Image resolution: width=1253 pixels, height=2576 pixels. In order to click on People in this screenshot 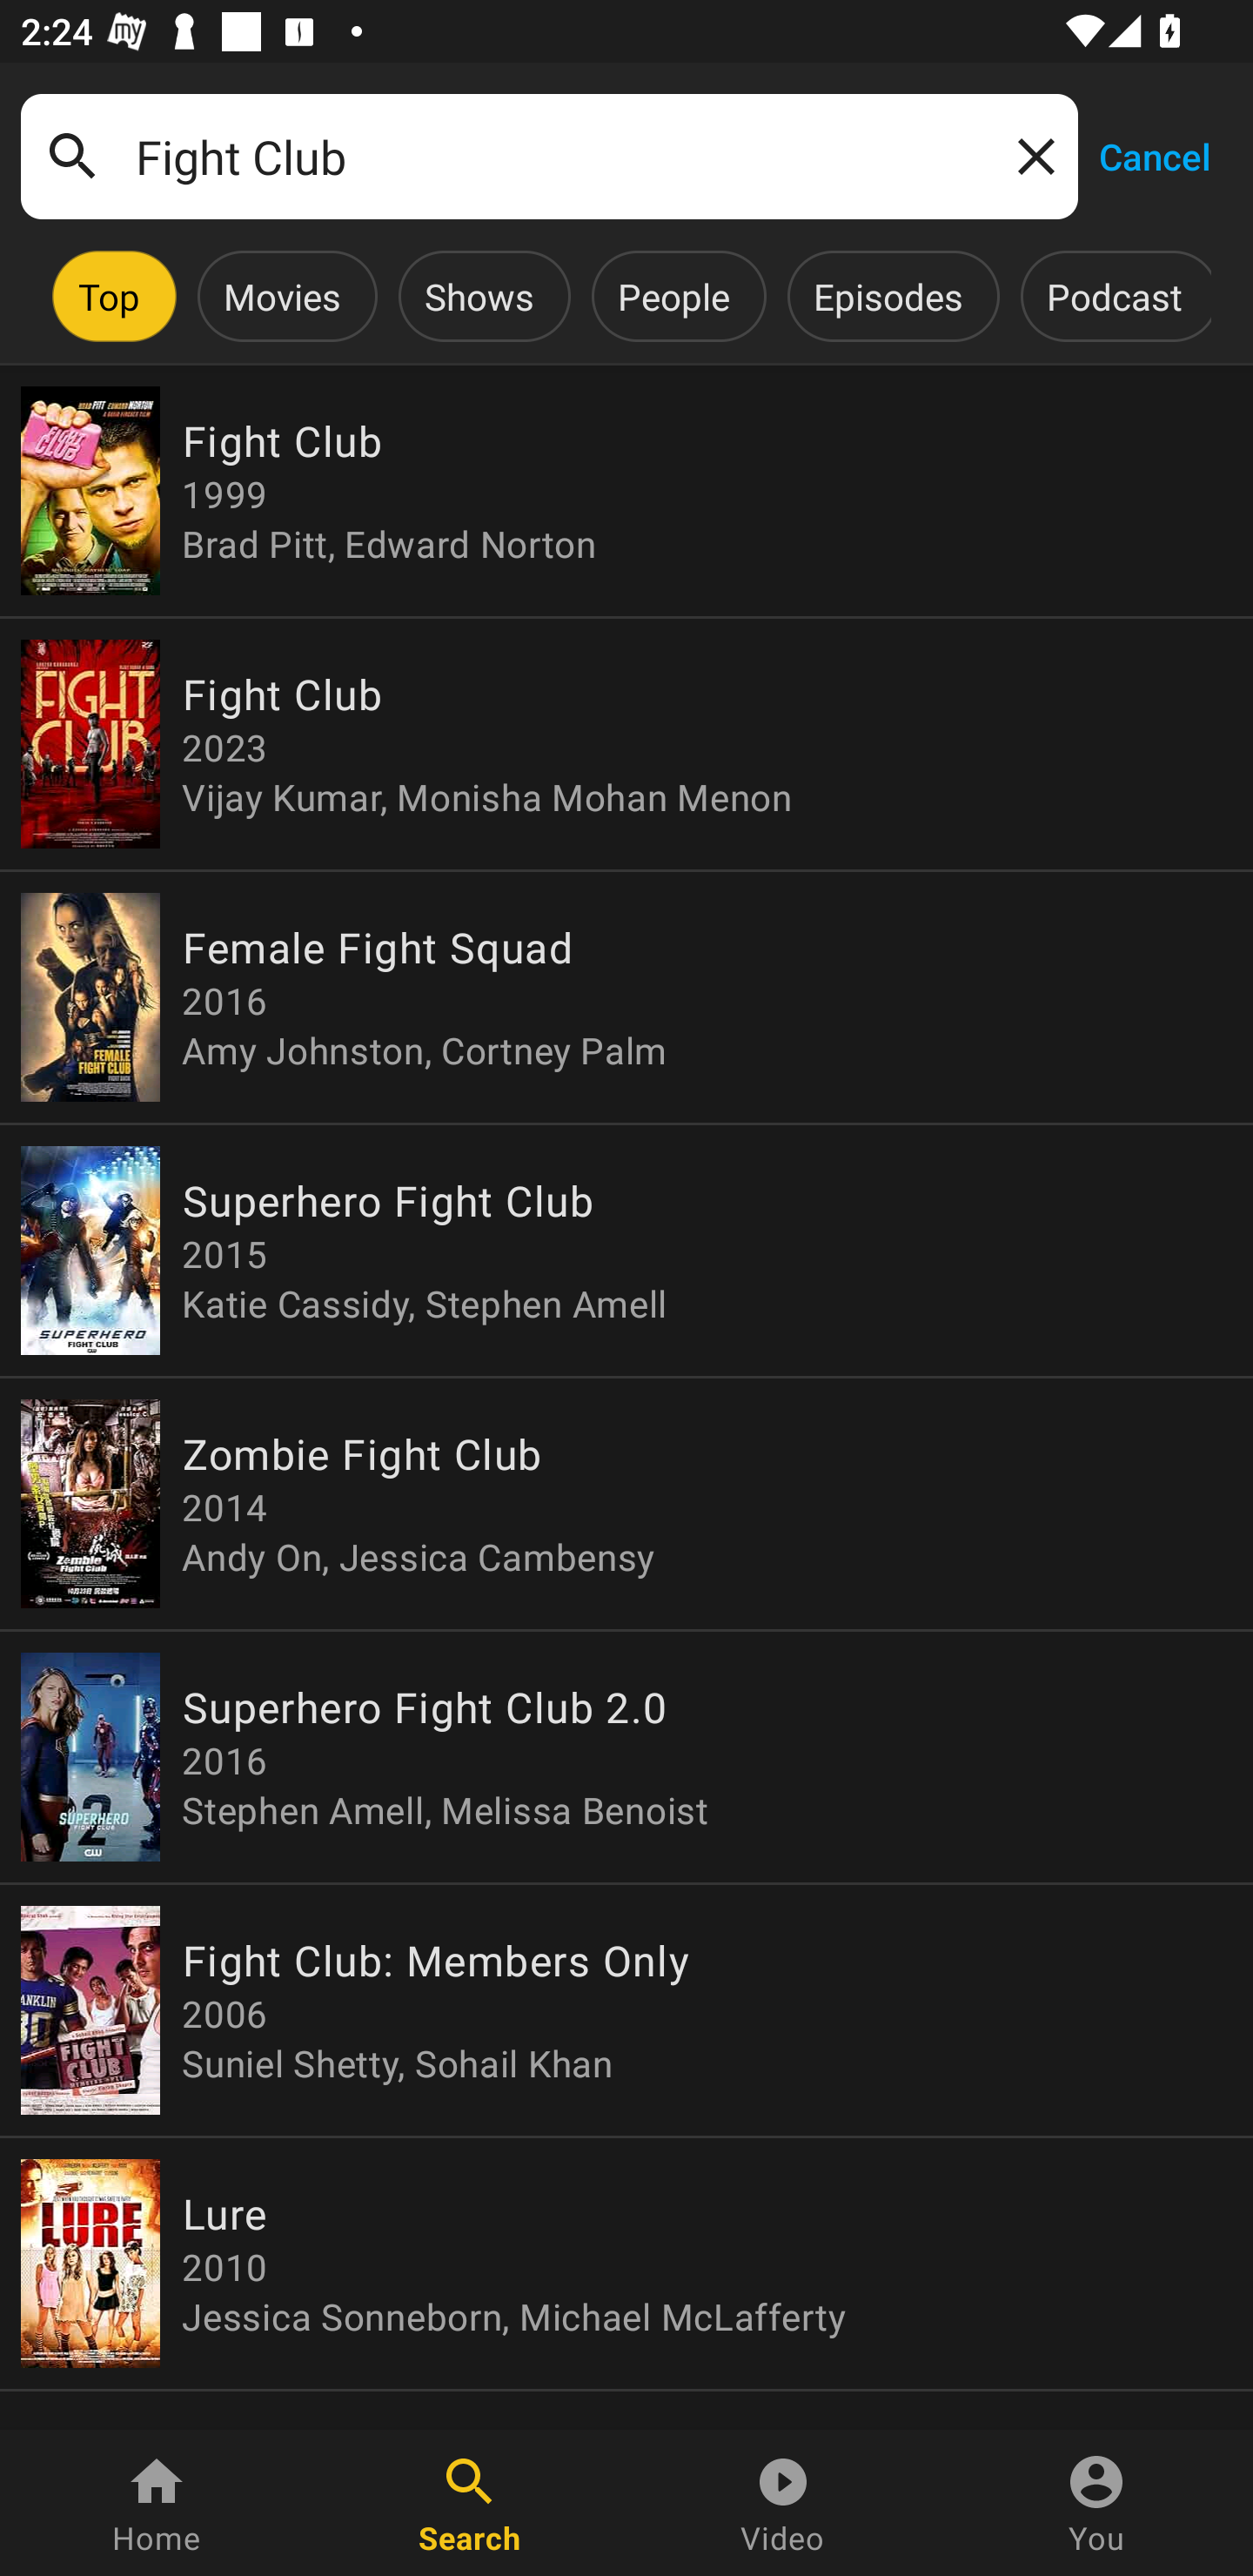, I will do `click(673, 296)`.